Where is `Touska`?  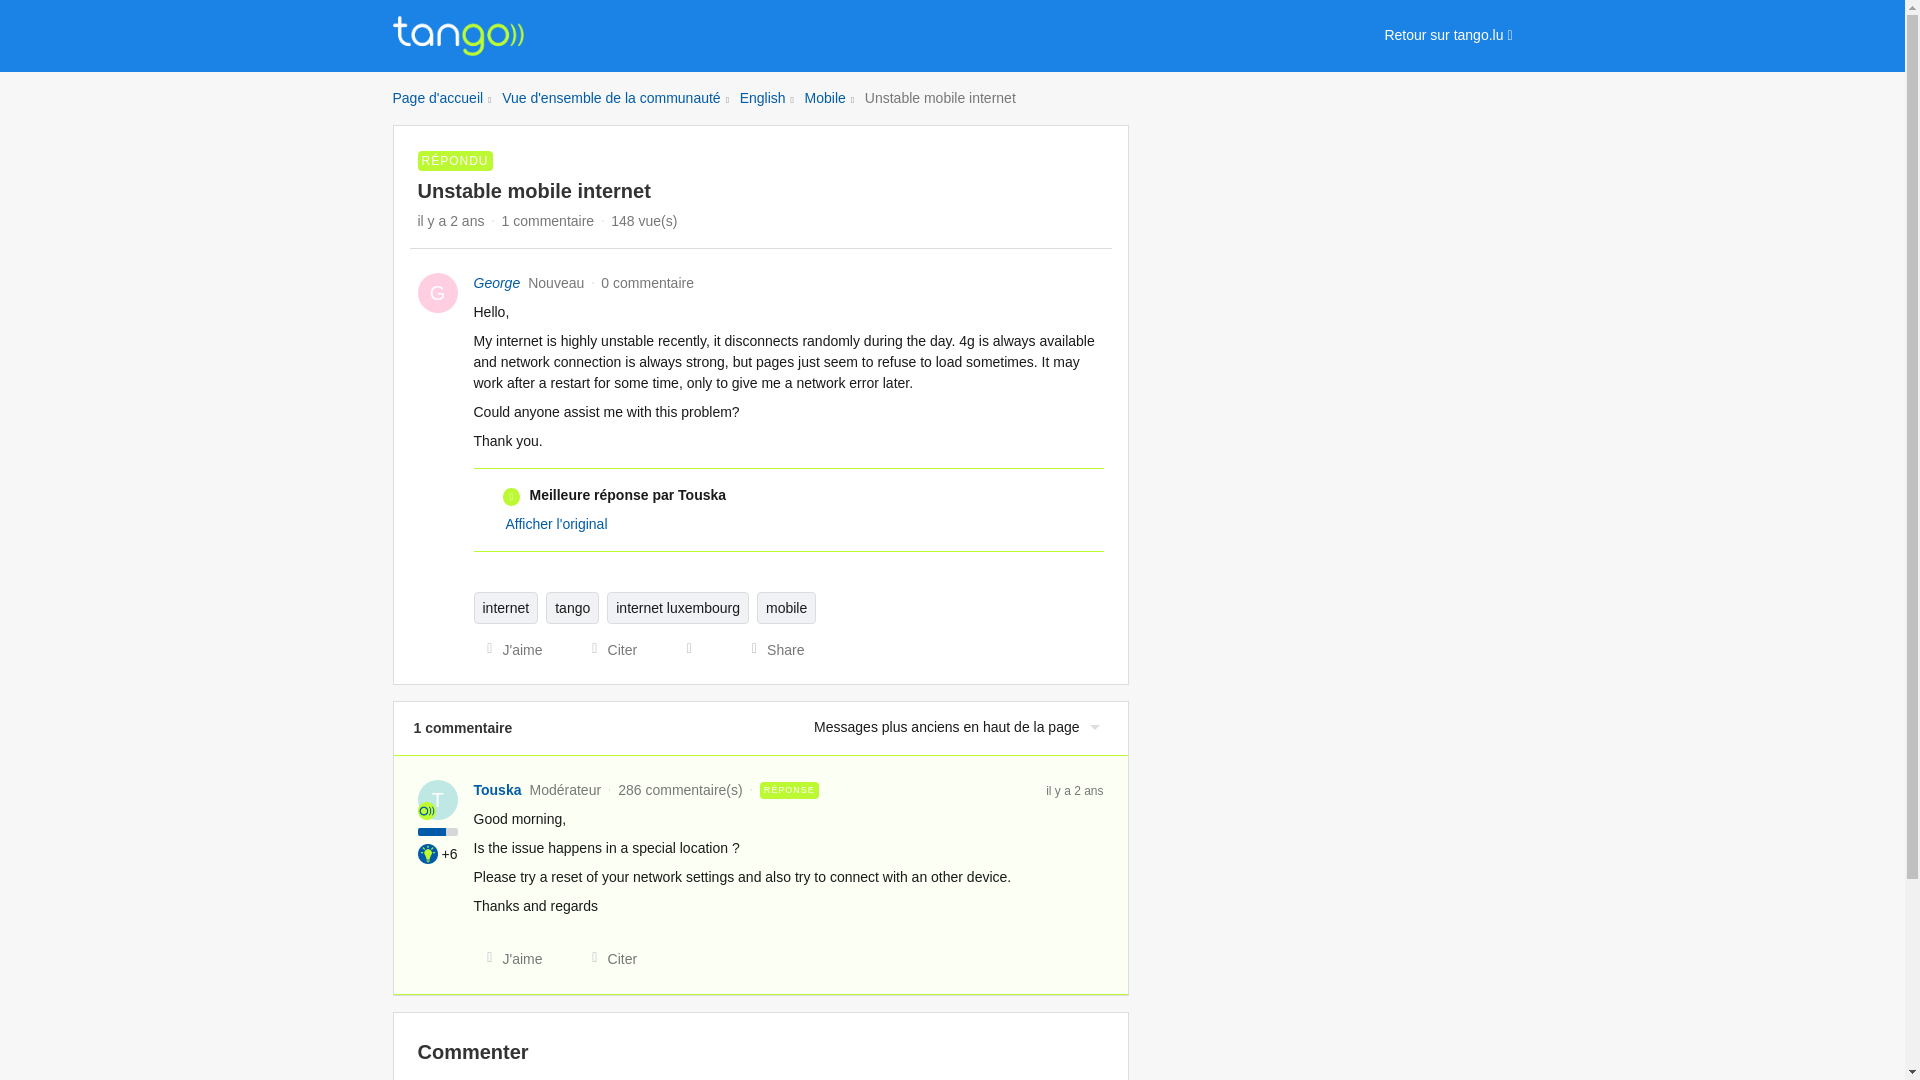 Touska is located at coordinates (498, 790).